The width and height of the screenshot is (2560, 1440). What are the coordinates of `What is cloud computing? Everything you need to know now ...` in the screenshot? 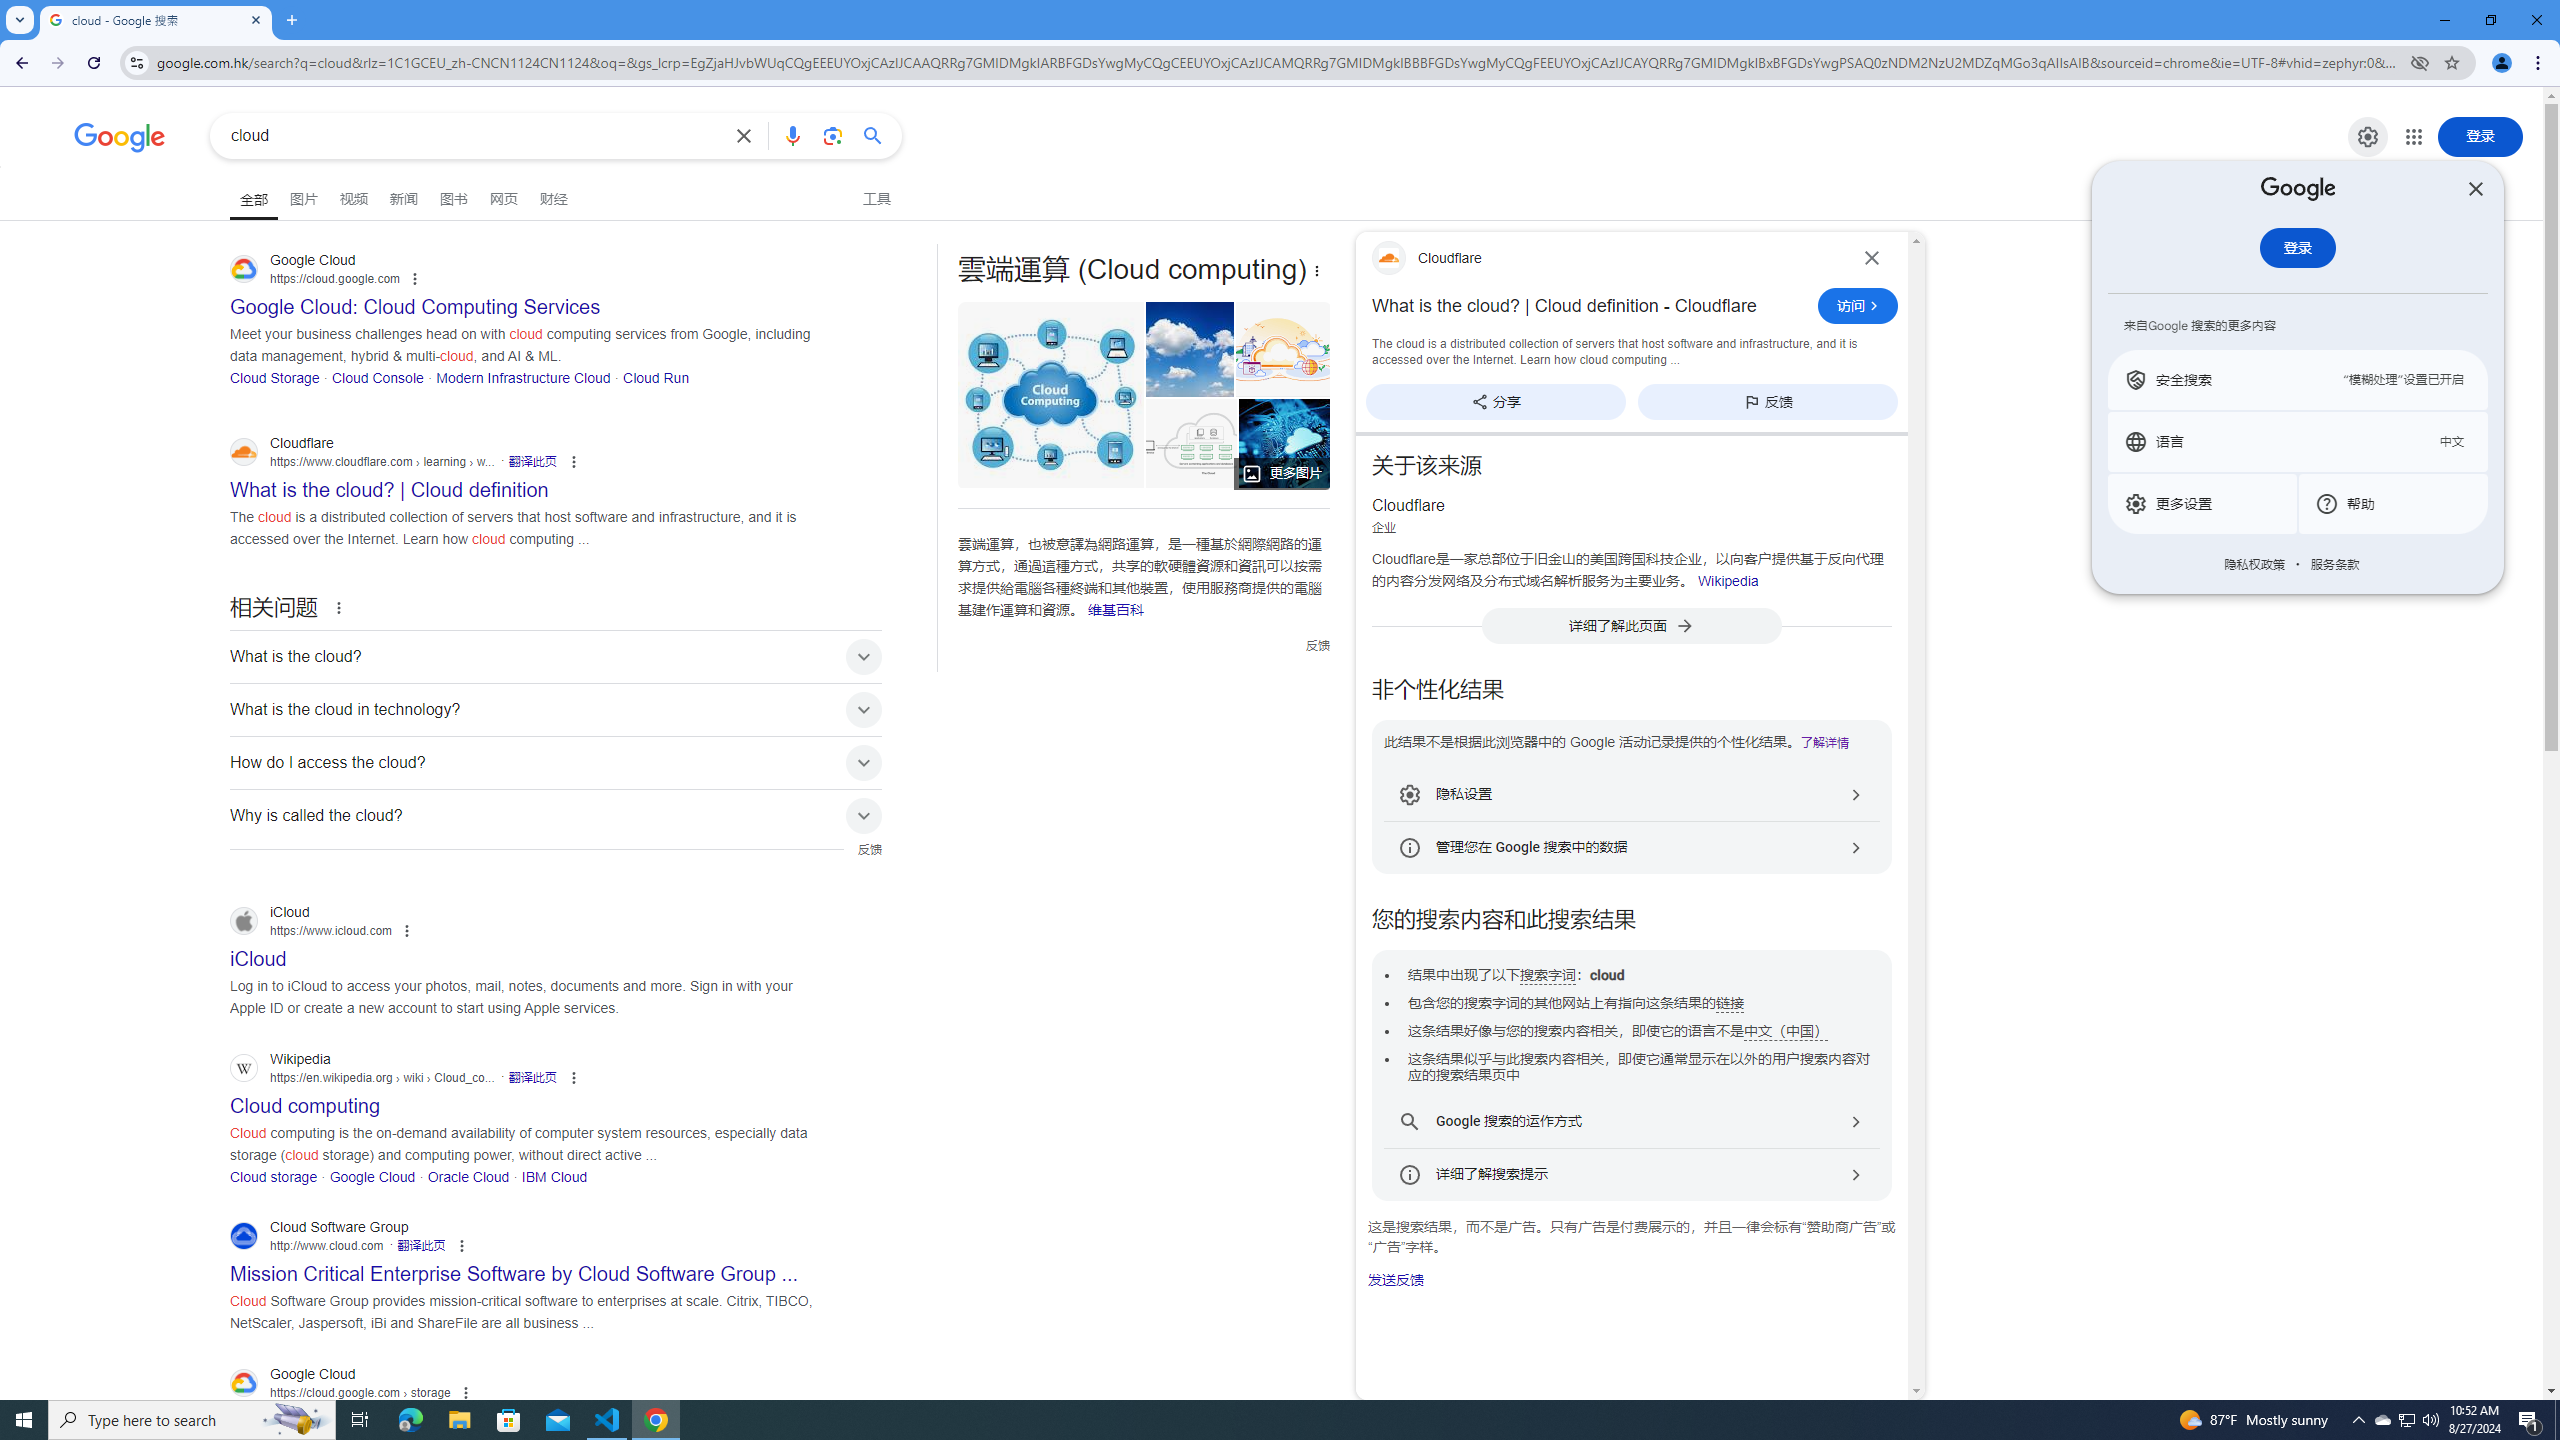 It's located at (1306, 443).